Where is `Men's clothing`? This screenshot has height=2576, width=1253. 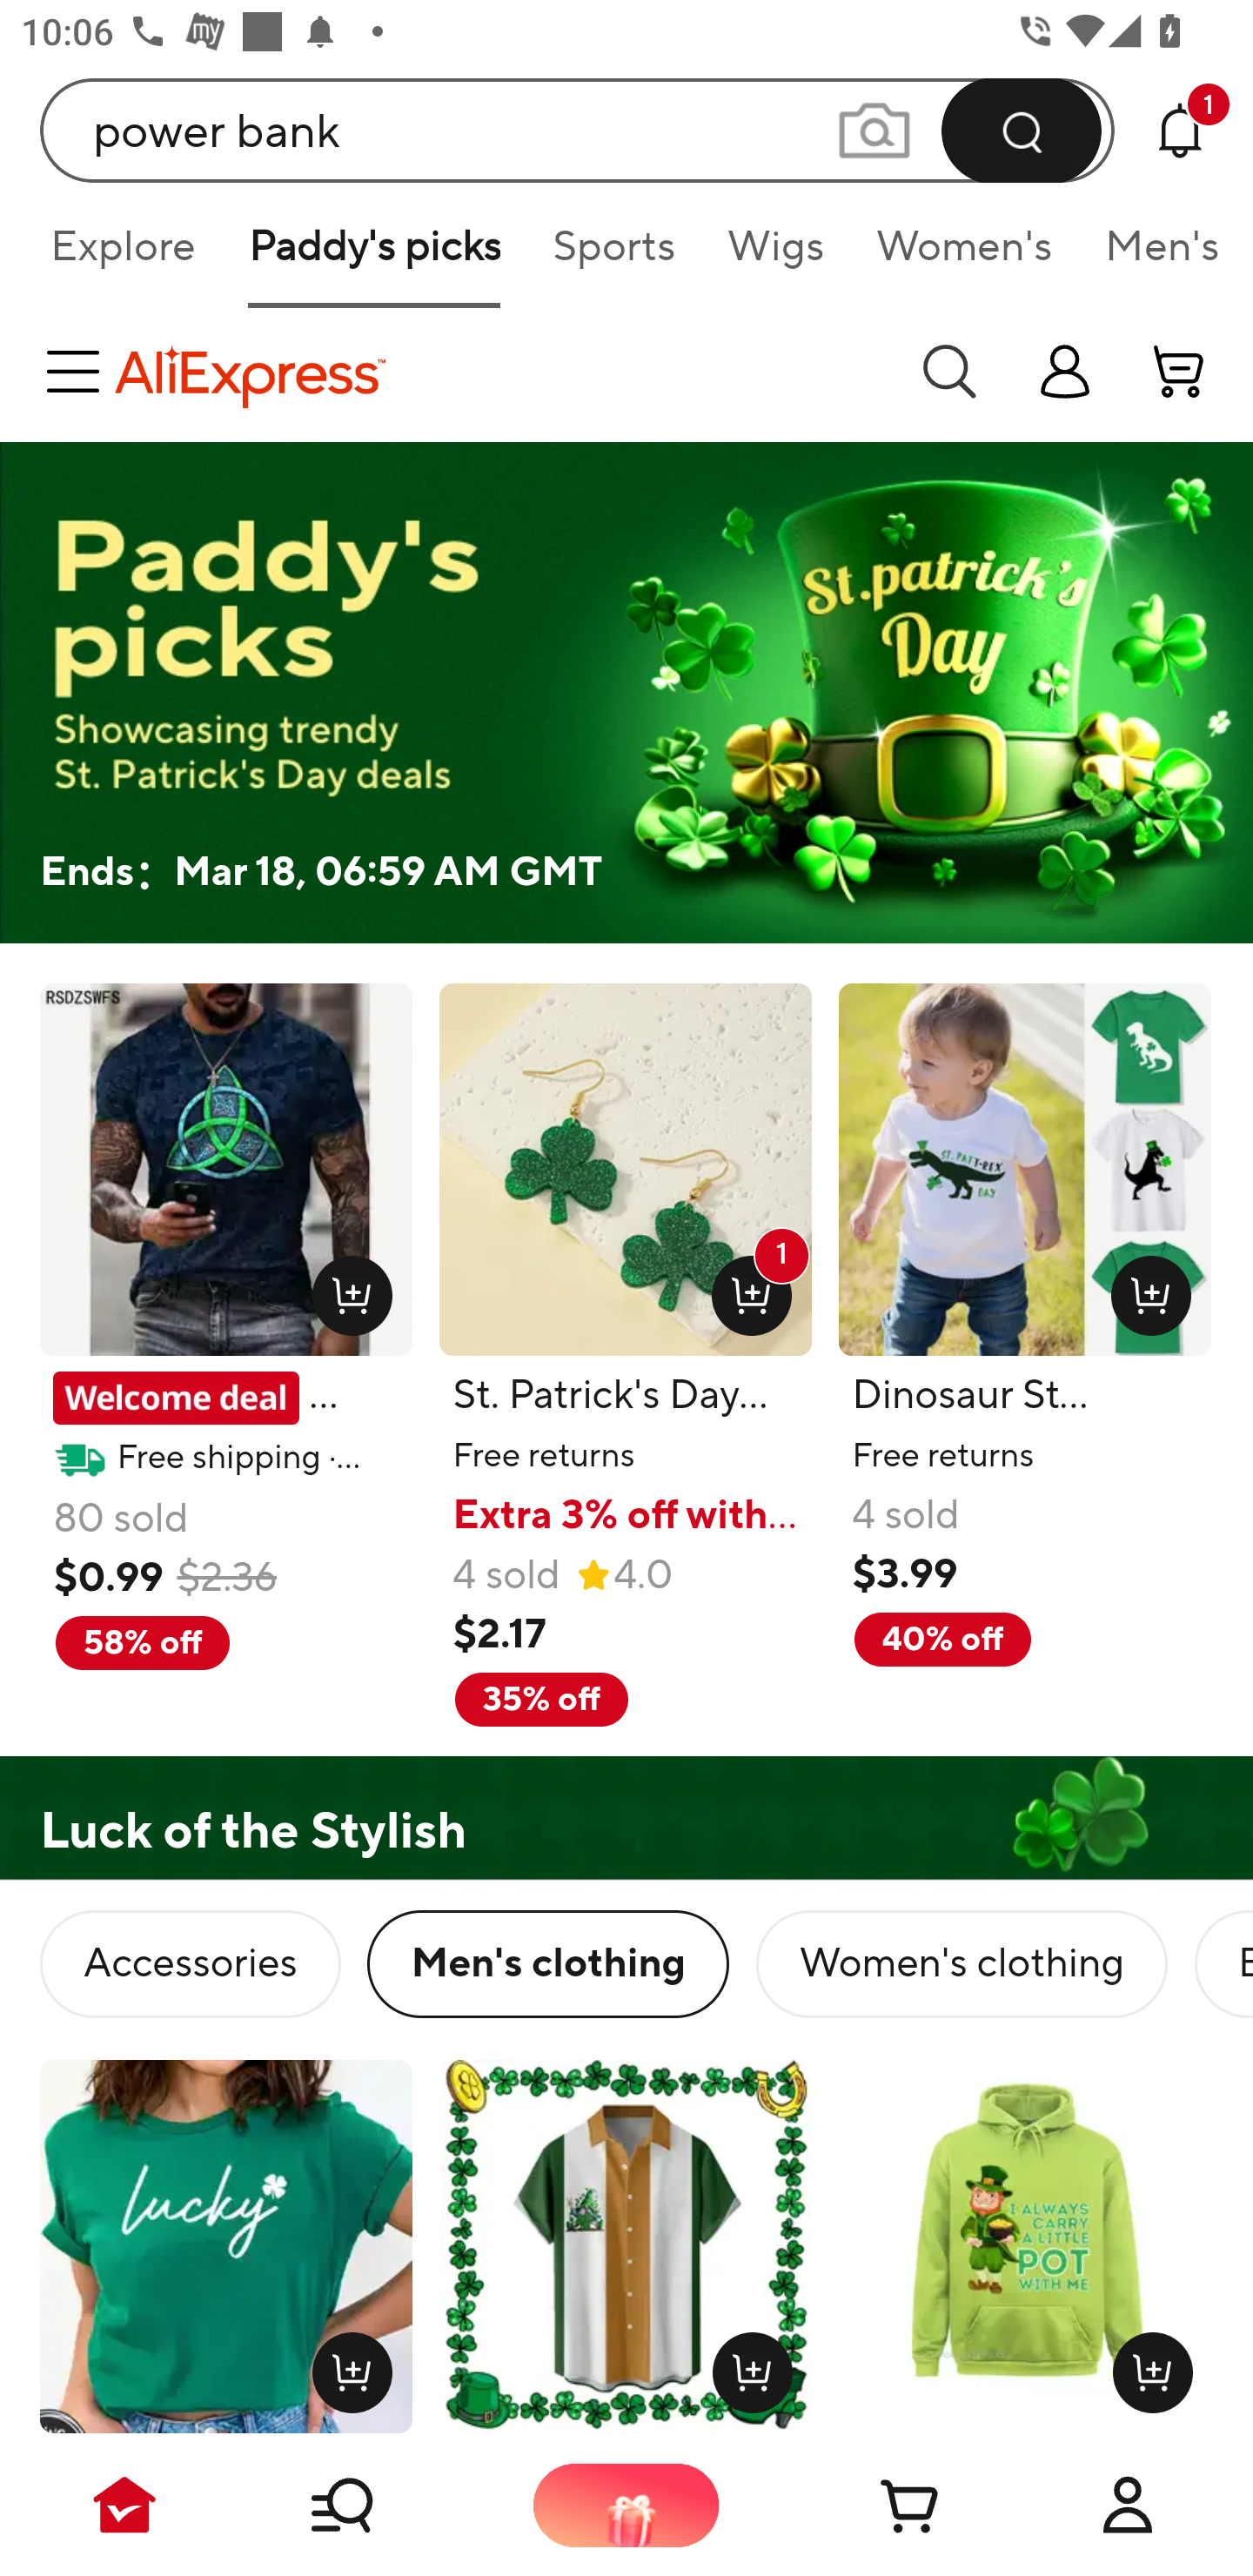 Men's clothing is located at coordinates (548, 1965).